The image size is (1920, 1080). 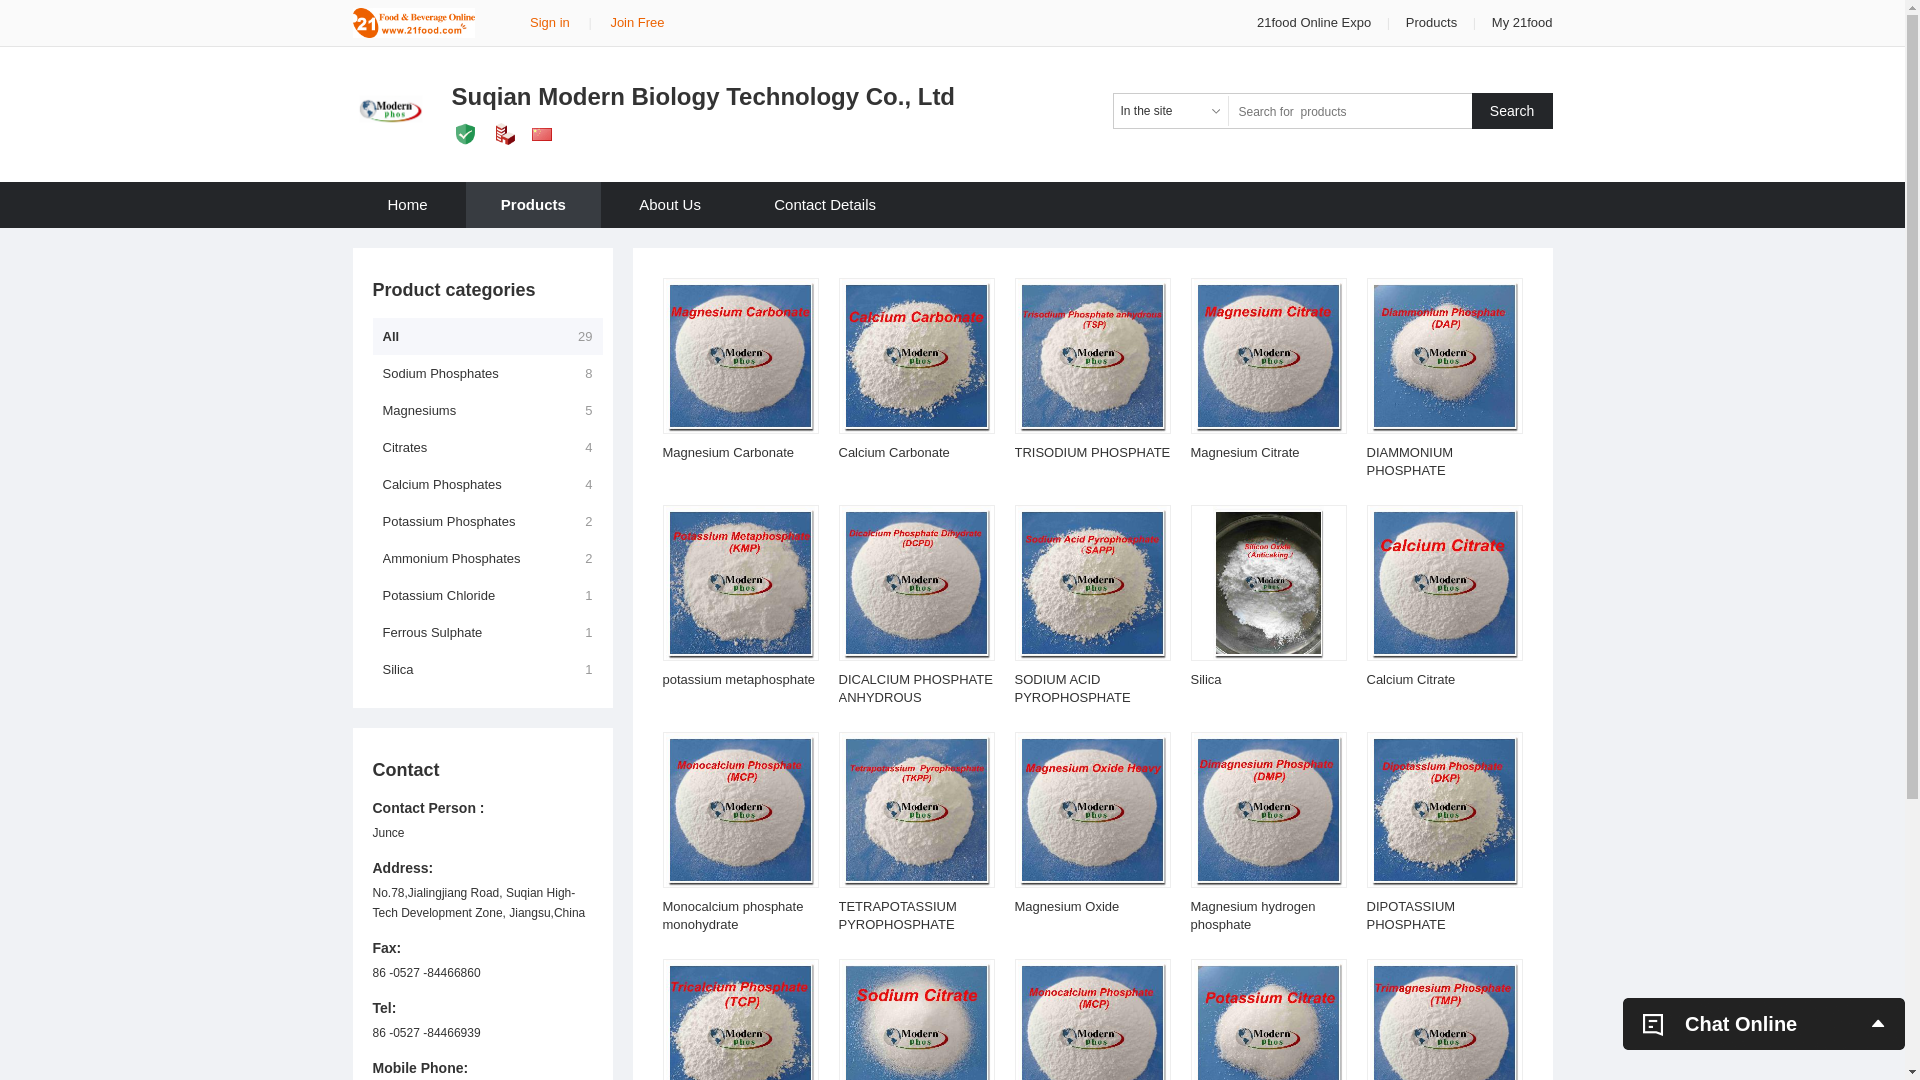 What do you see at coordinates (915, 688) in the screenshot?
I see `DICALCIUM PHOSPHATE ANHYDROUS` at bounding box center [915, 688].